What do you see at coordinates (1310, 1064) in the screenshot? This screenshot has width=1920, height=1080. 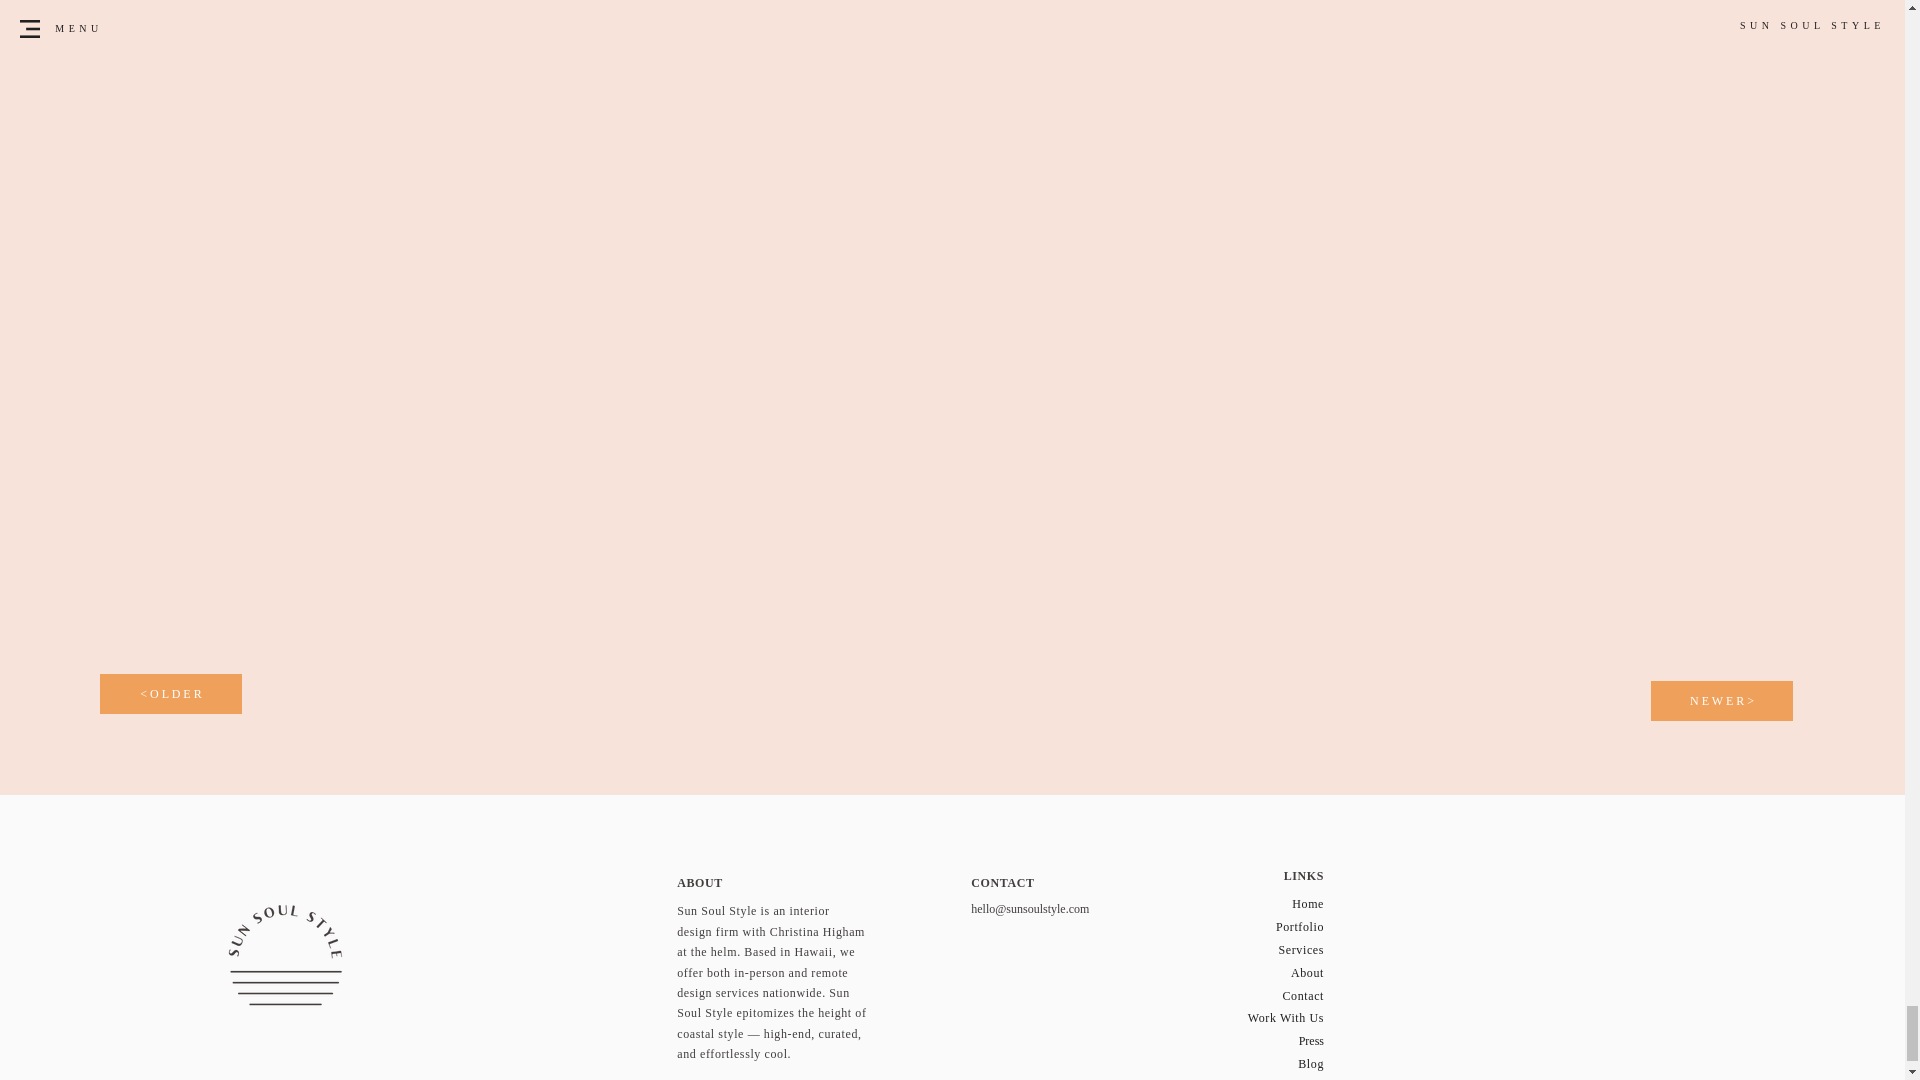 I see `Blog` at bounding box center [1310, 1064].